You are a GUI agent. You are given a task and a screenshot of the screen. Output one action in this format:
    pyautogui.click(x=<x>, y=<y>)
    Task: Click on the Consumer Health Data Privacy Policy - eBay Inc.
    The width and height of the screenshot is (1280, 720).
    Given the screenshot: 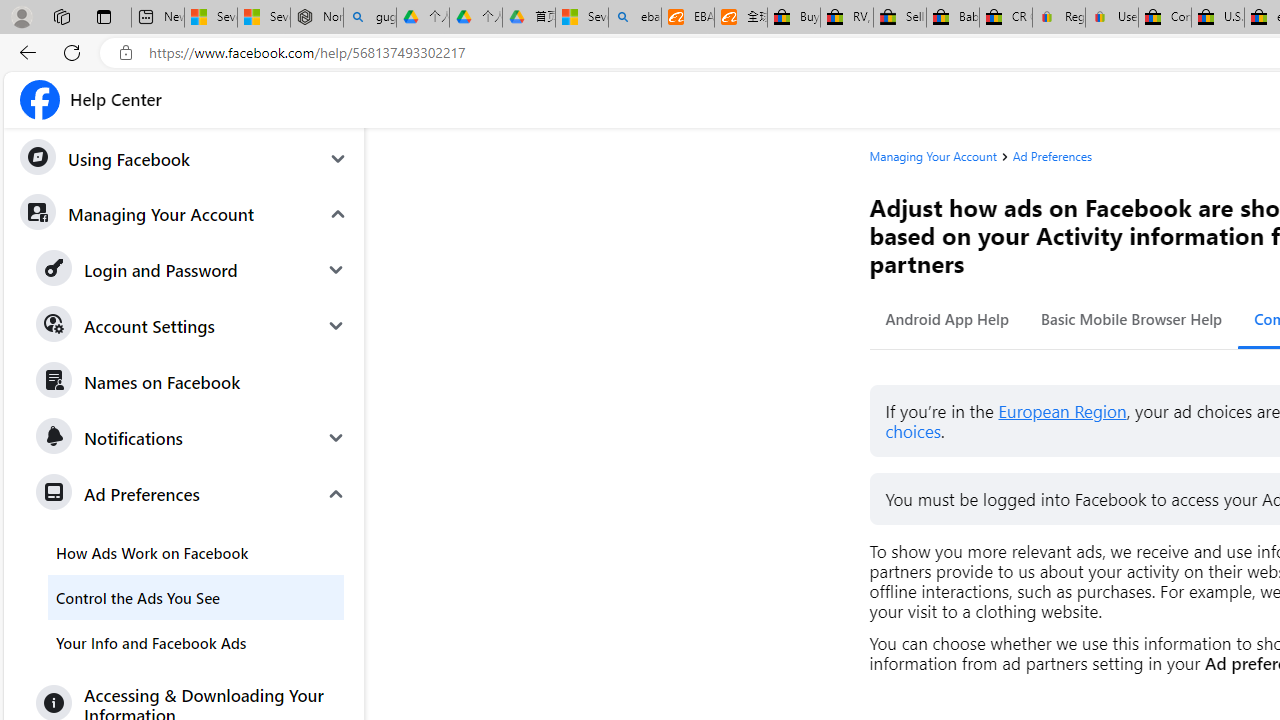 What is the action you would take?
    pyautogui.click(x=1165, y=18)
    